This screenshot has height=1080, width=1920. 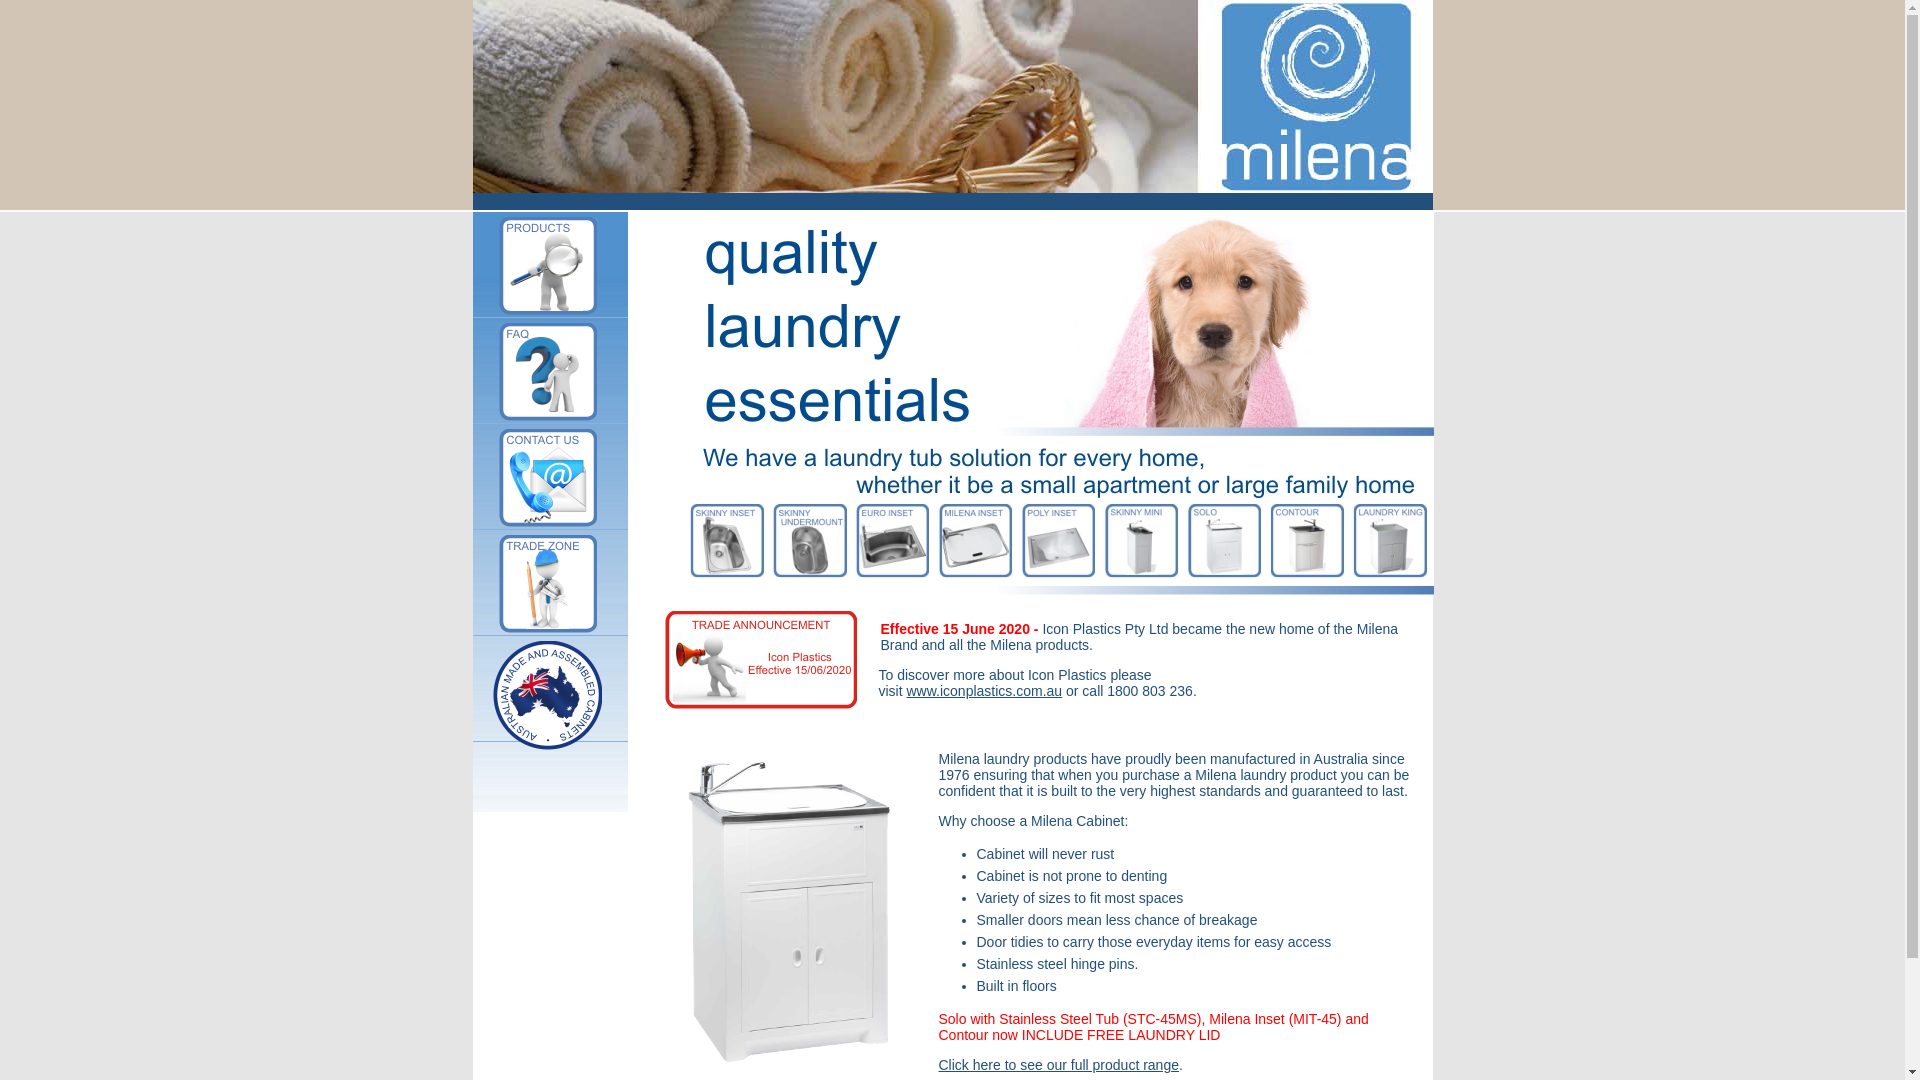 What do you see at coordinates (984, 691) in the screenshot?
I see `www.iconplastics.com.au` at bounding box center [984, 691].